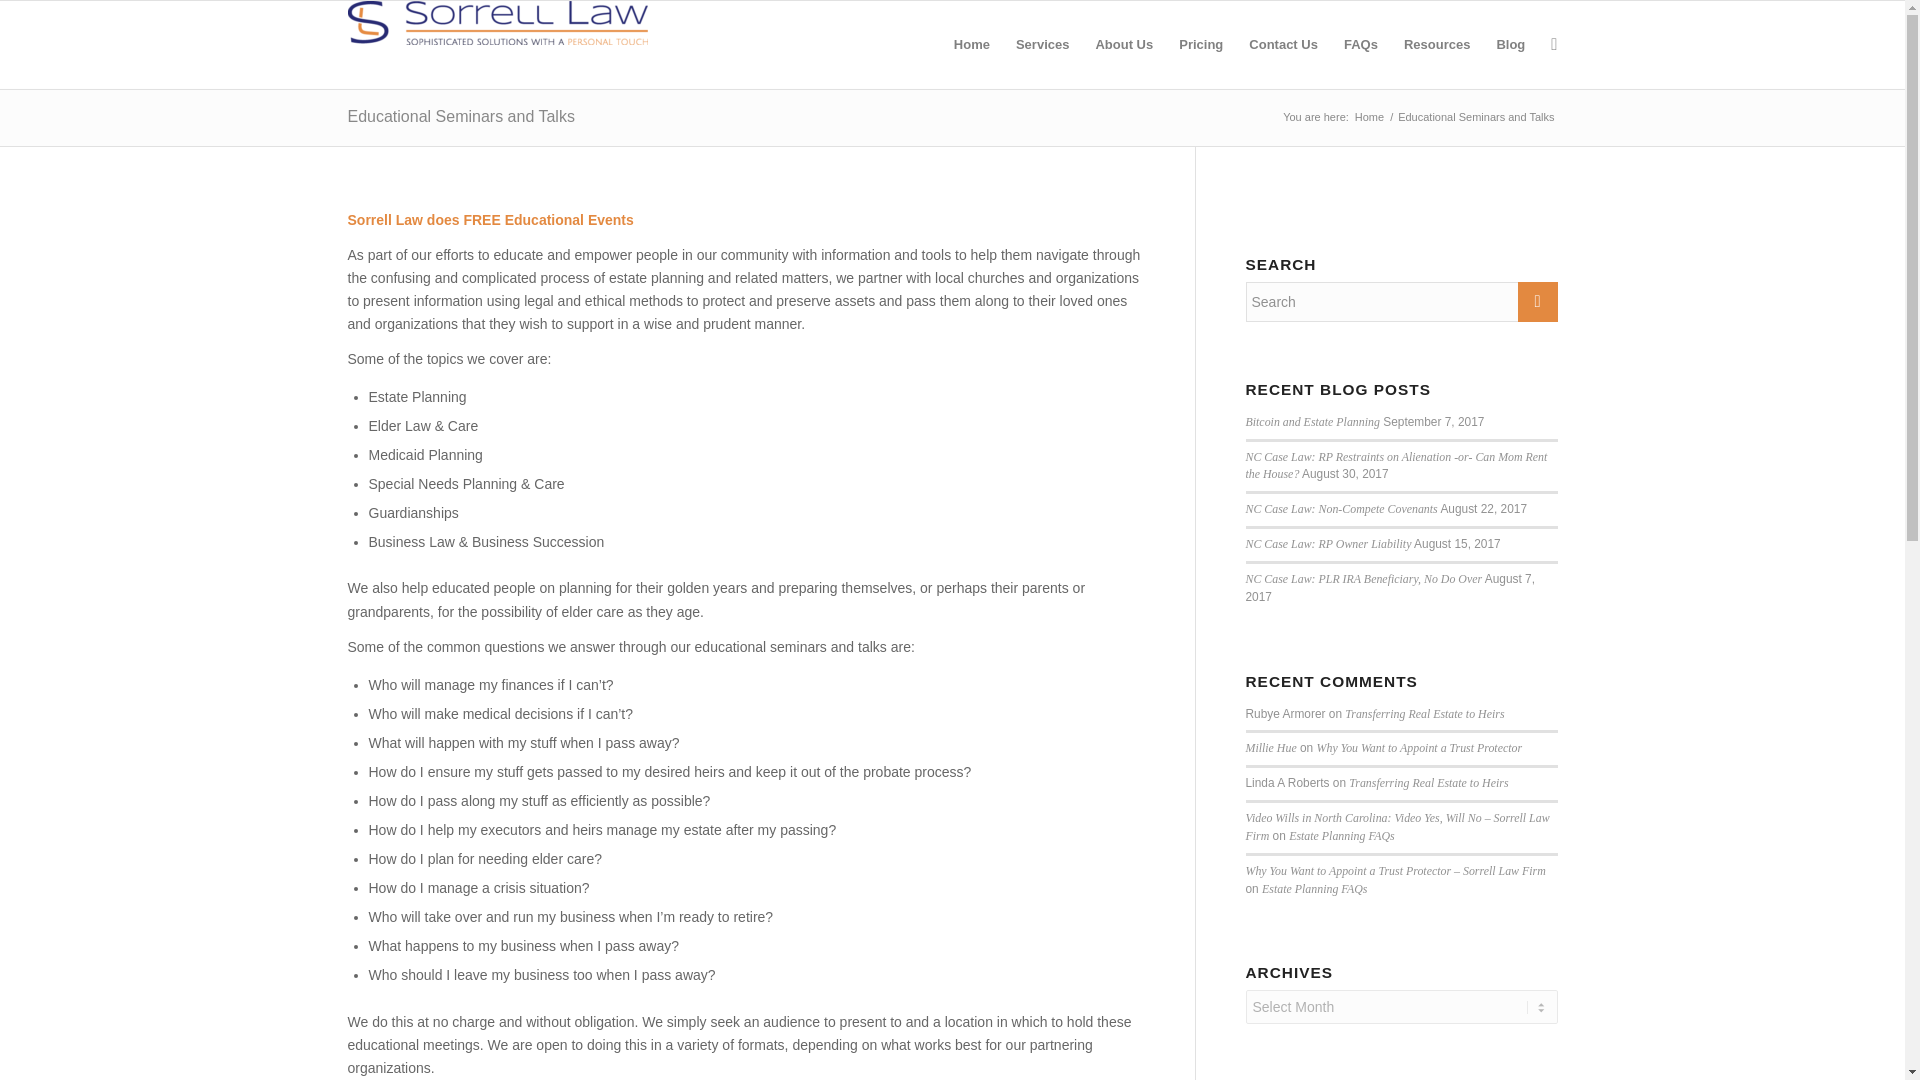 This screenshot has width=1920, height=1080. What do you see at coordinates (1313, 421) in the screenshot?
I see `Bitcoin and Estate Planning` at bounding box center [1313, 421].